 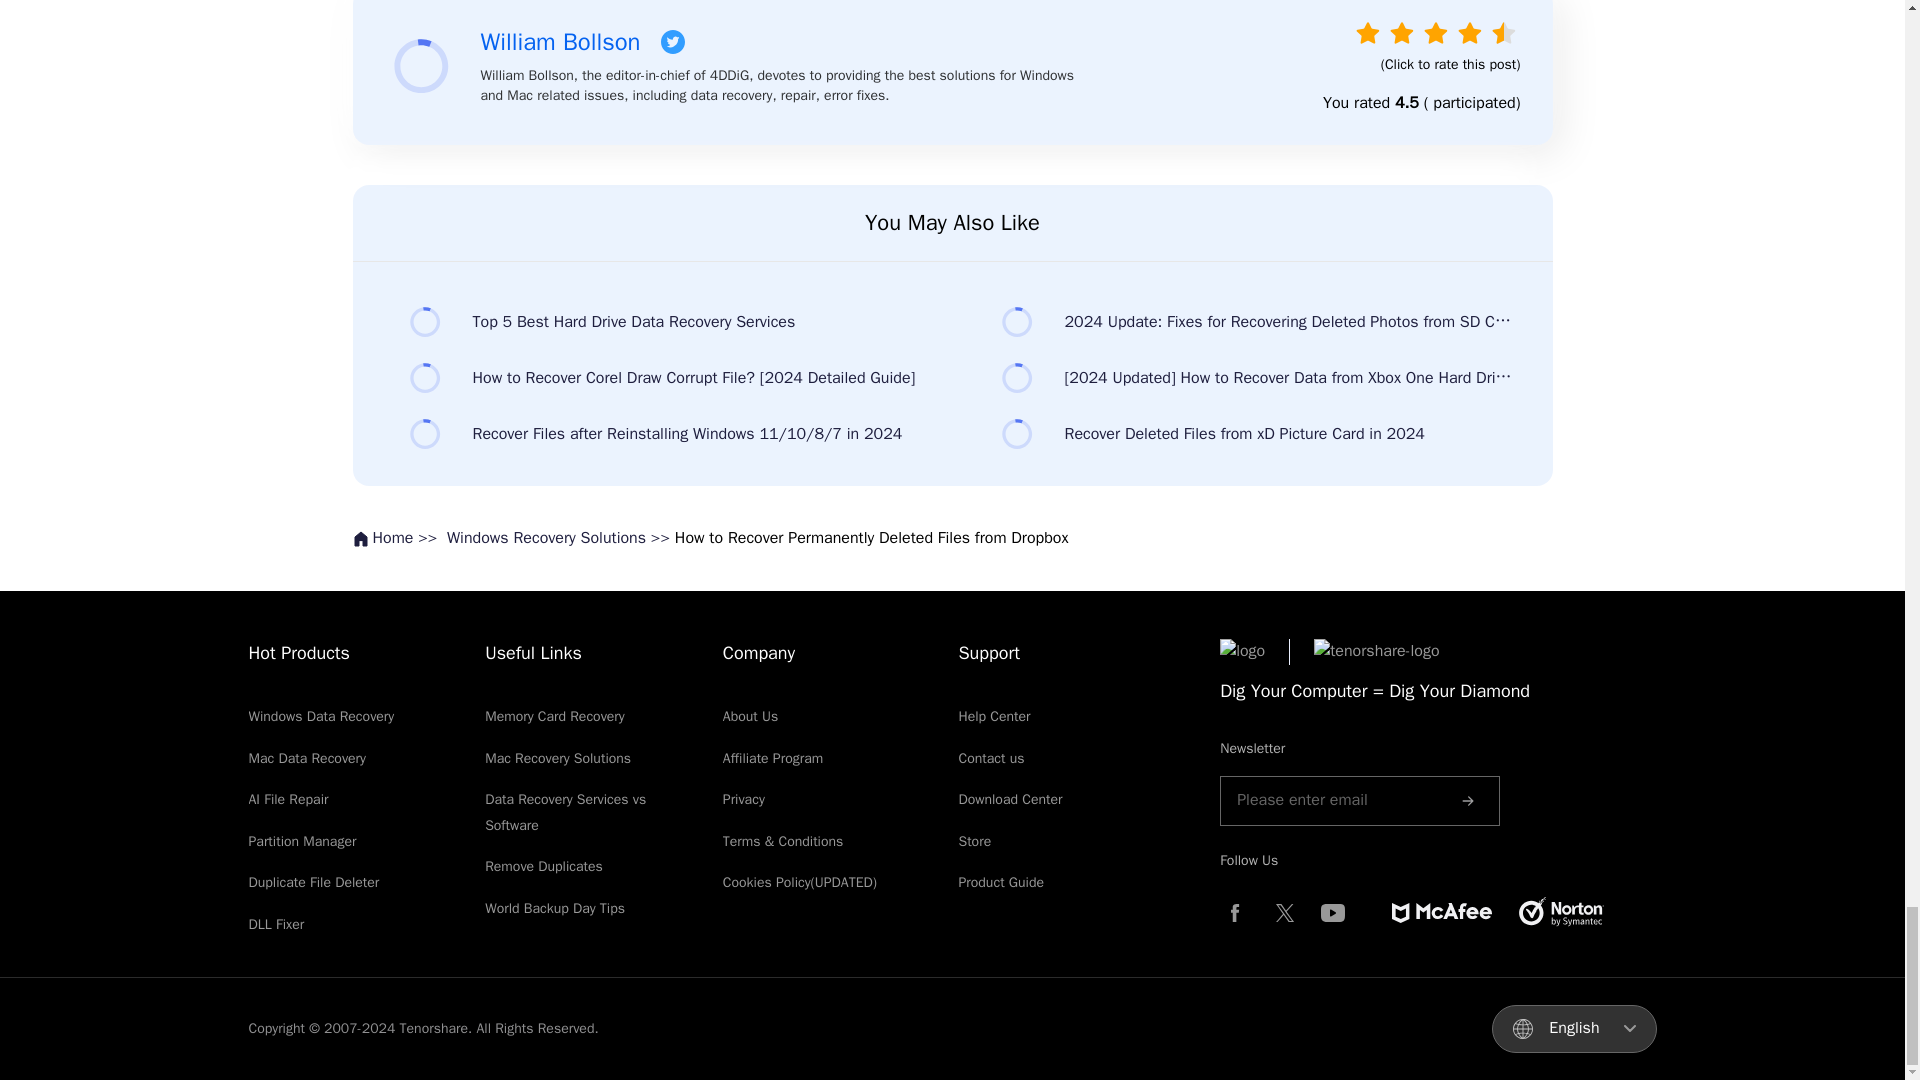 What do you see at coordinates (312, 882) in the screenshot?
I see `Duplicate File Deleter` at bounding box center [312, 882].